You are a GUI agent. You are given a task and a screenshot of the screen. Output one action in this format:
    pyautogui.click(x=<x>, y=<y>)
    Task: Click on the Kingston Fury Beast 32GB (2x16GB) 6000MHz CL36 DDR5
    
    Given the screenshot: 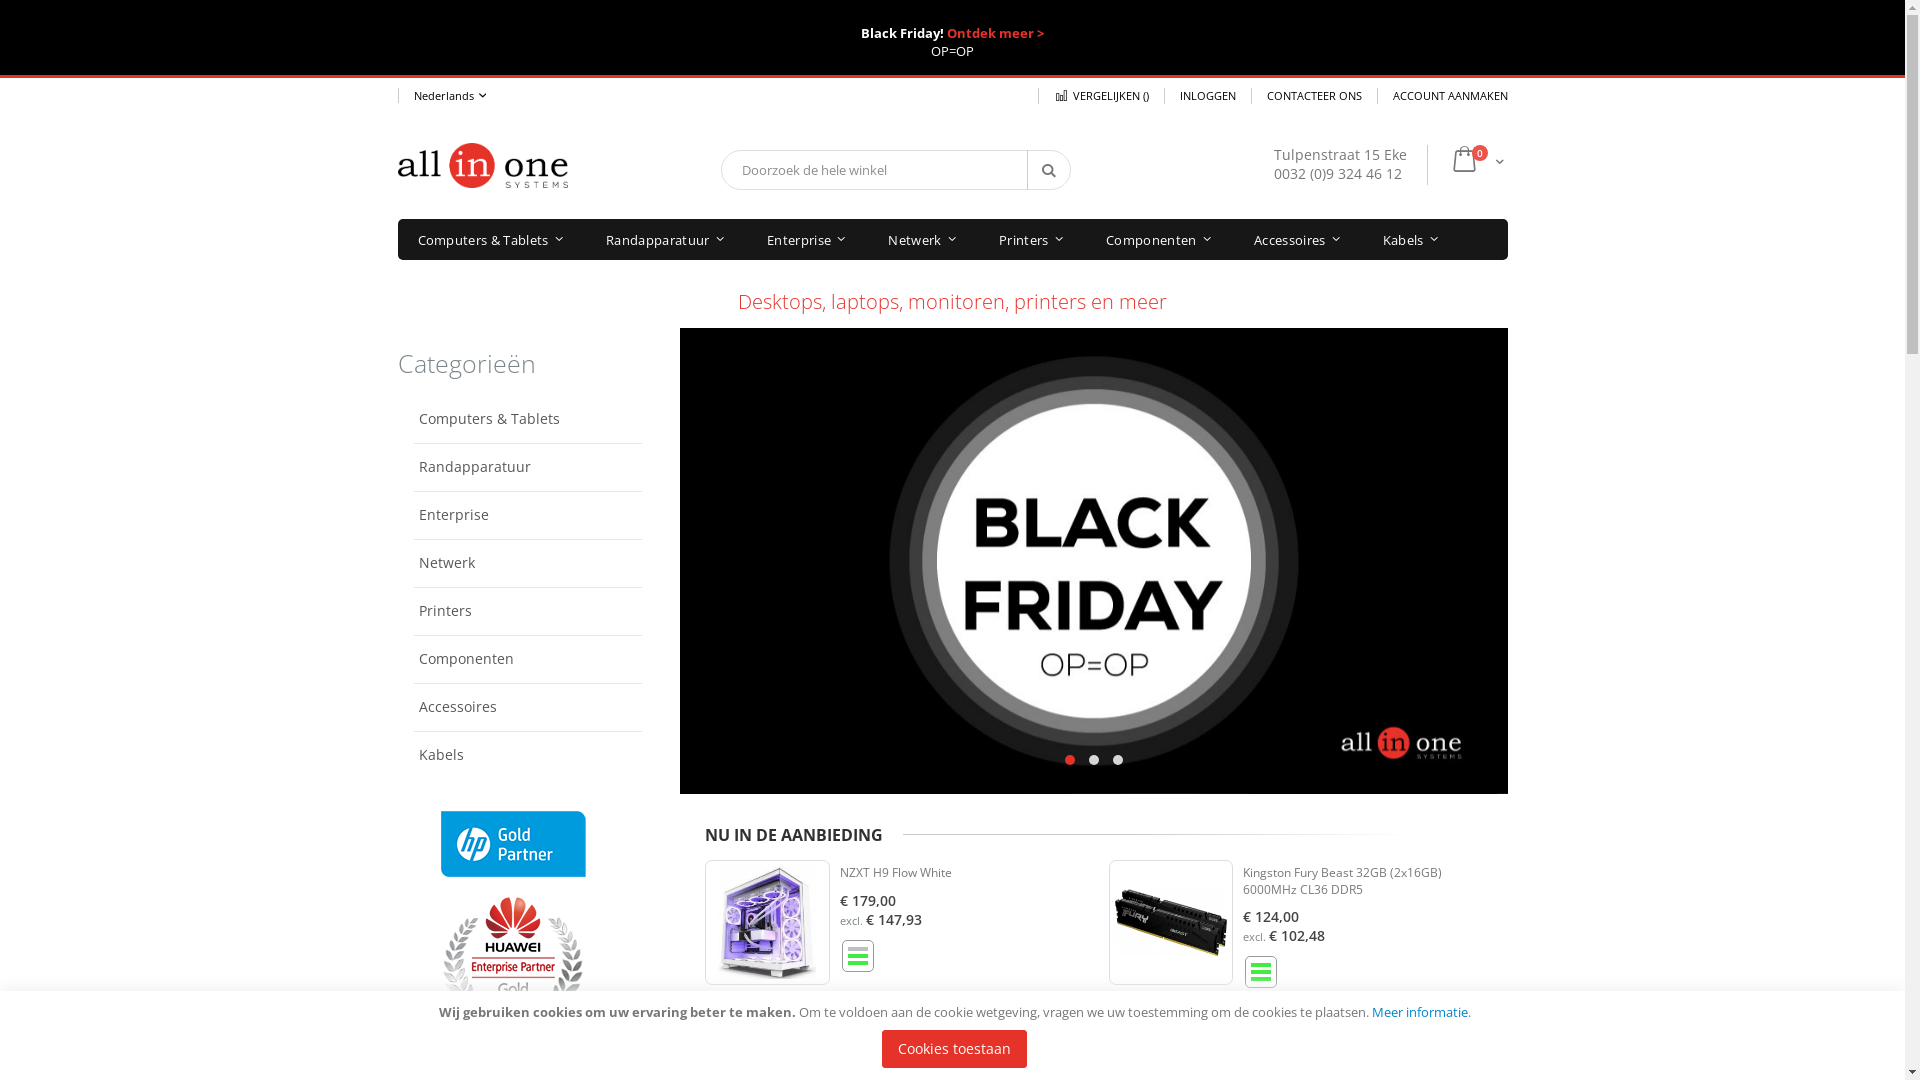 What is the action you would take?
    pyautogui.click(x=1342, y=881)
    